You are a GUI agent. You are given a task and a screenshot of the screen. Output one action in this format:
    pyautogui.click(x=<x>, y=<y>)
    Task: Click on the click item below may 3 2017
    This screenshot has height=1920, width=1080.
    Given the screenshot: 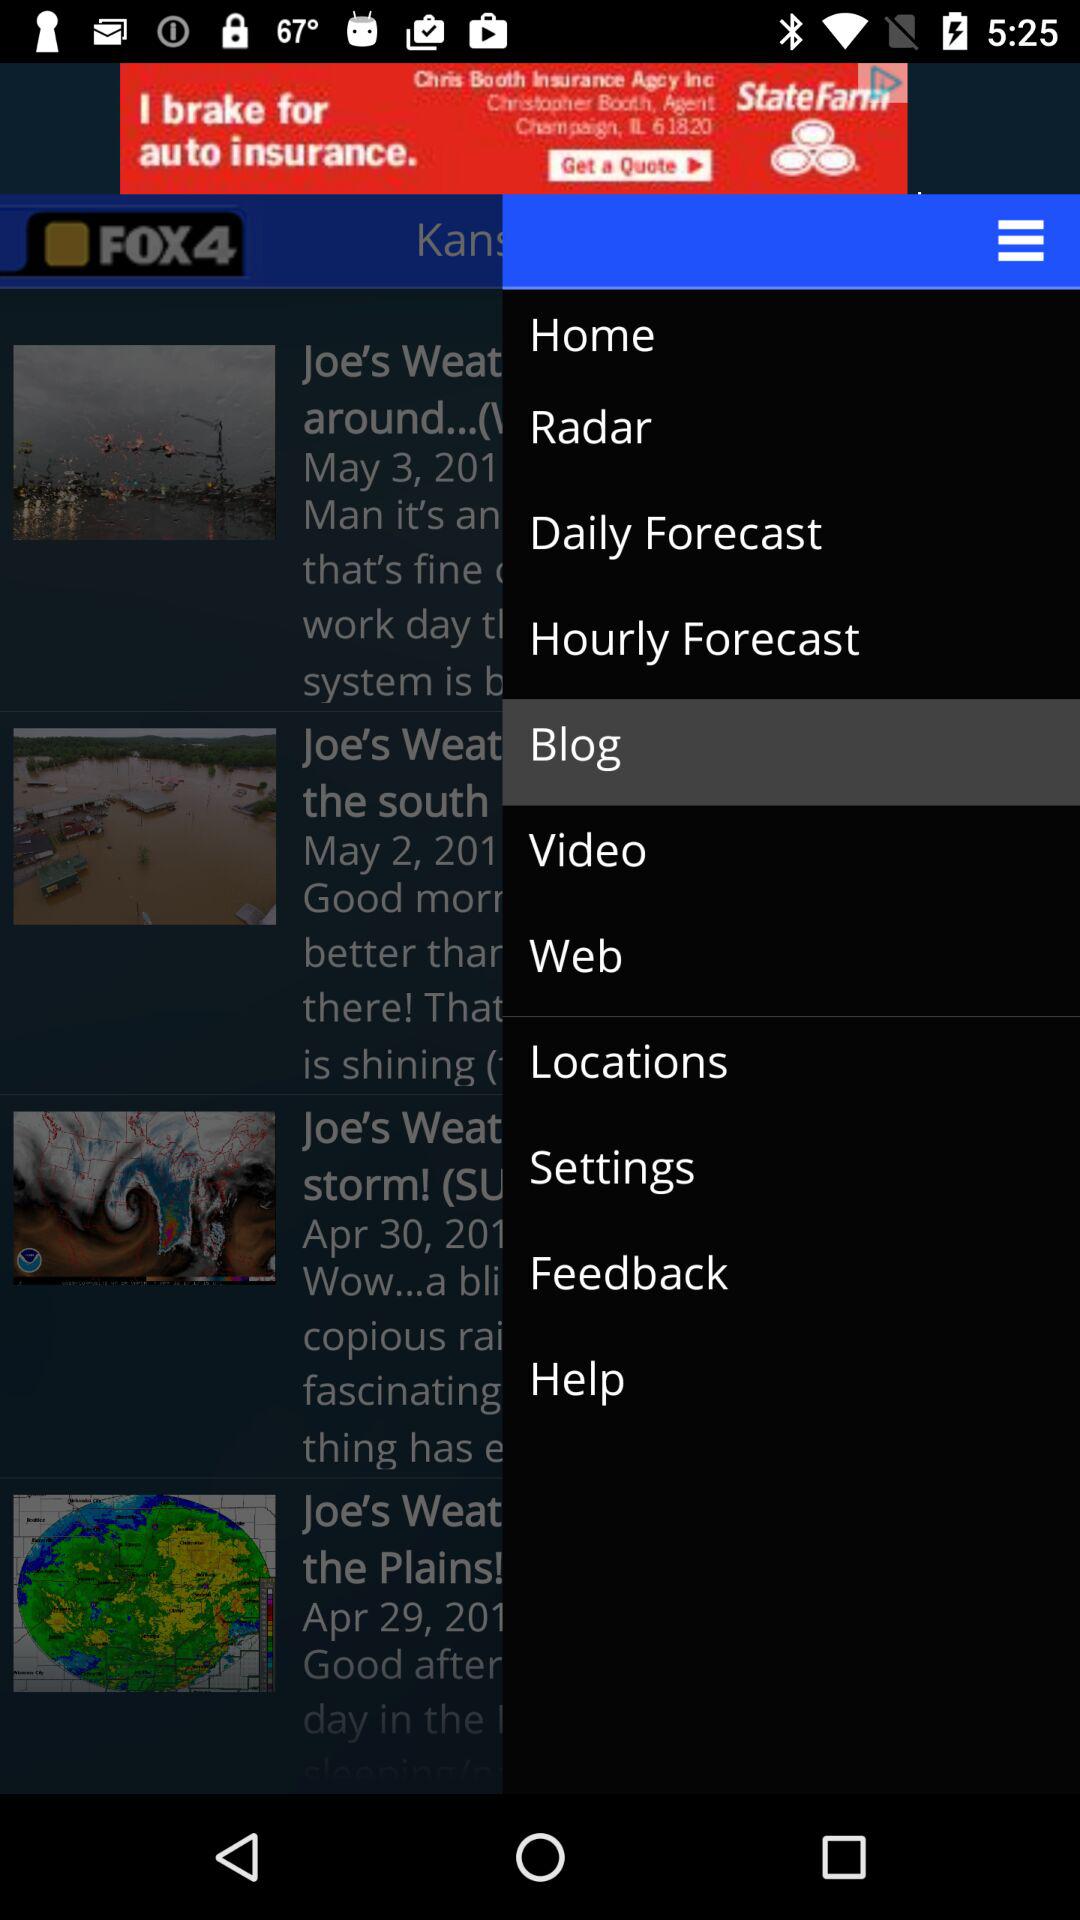 What is the action you would take?
    pyautogui.click(x=775, y=533)
    